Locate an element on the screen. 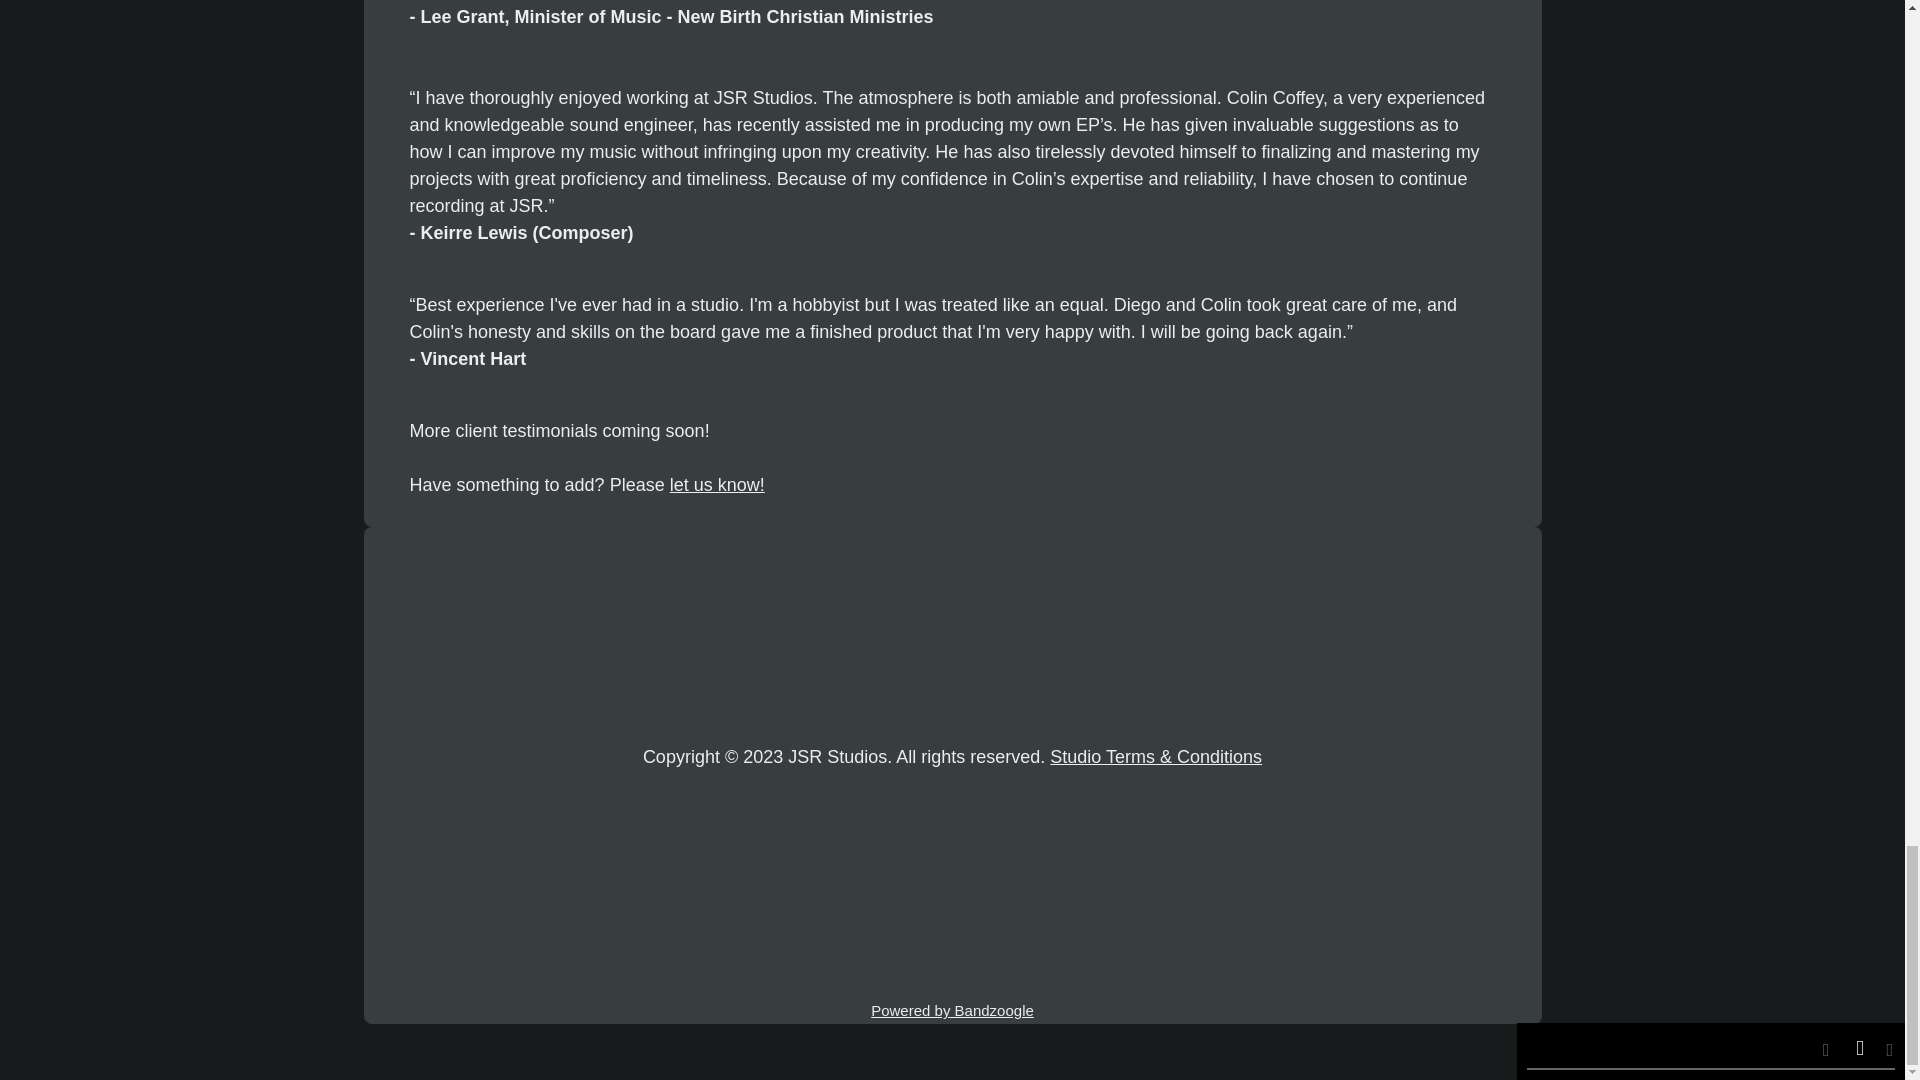 The width and height of the screenshot is (1920, 1080). let us know! is located at coordinates (717, 484).